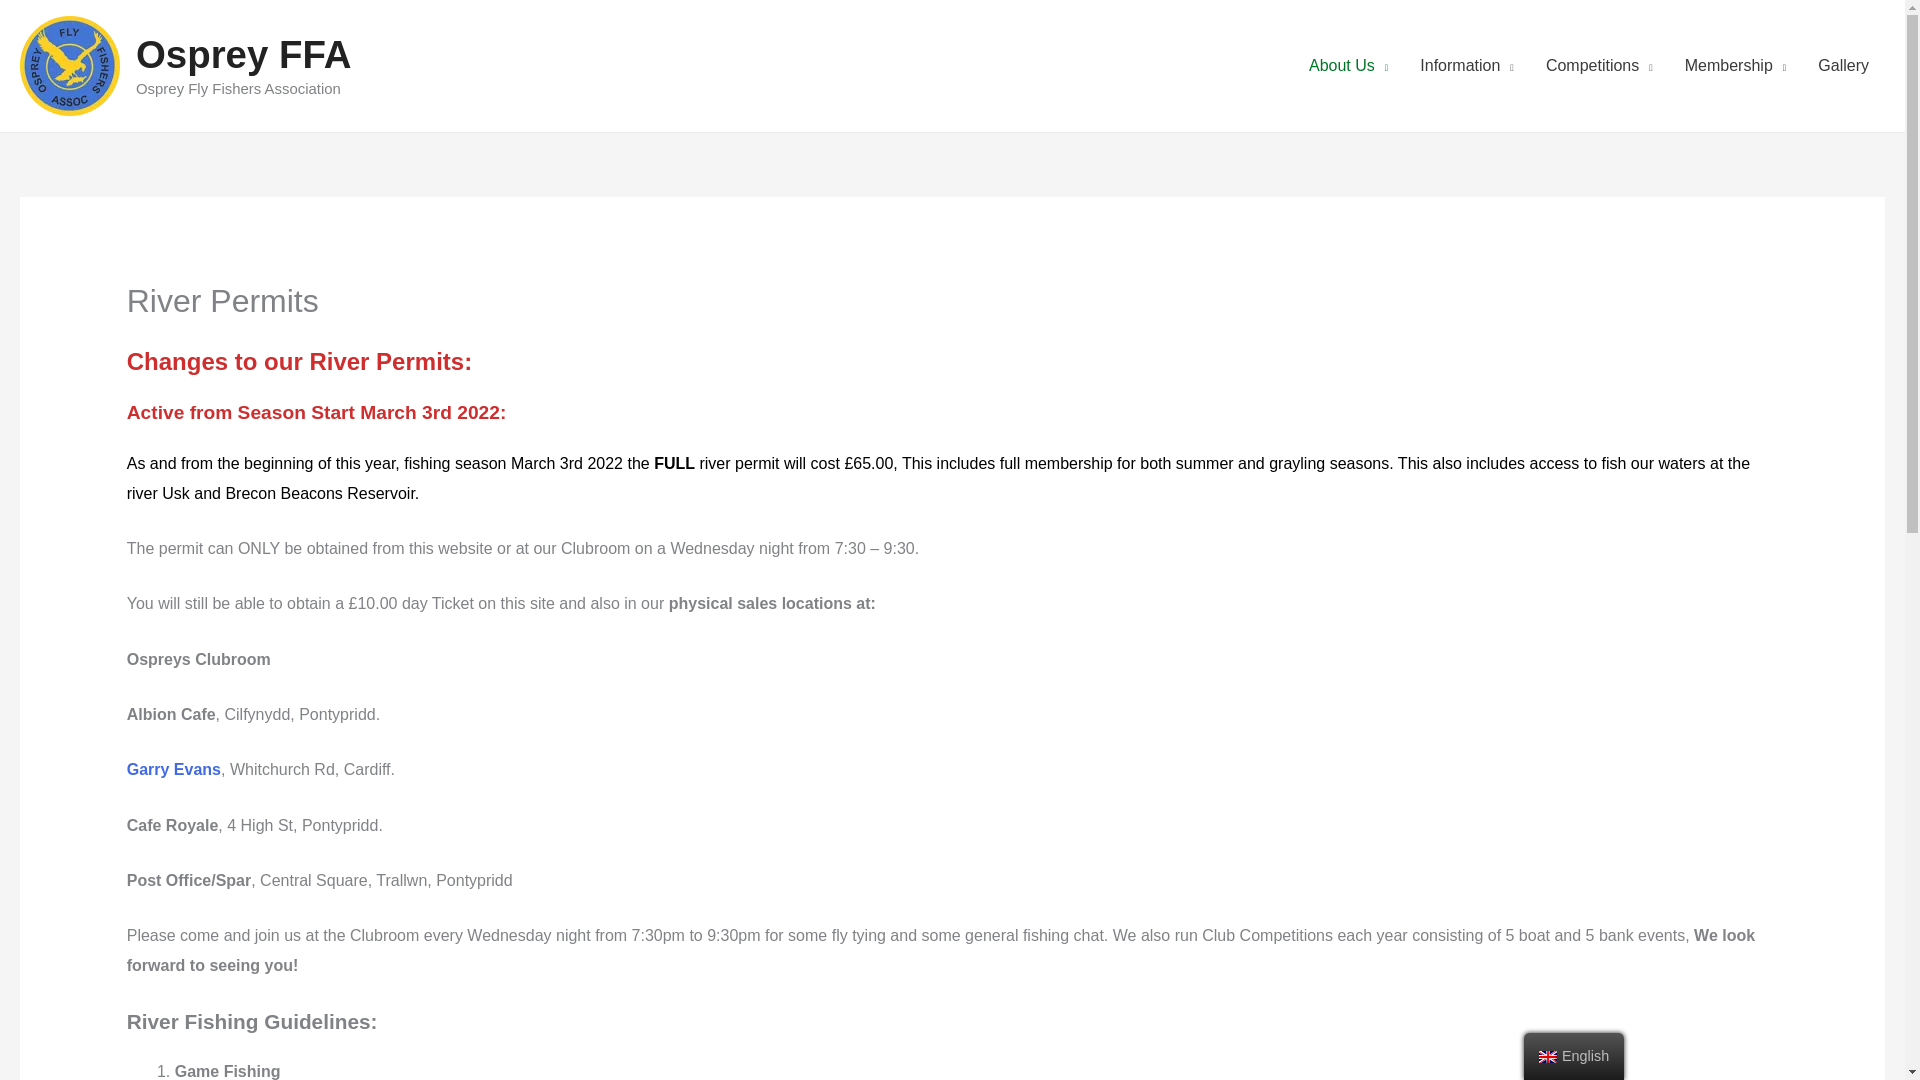 The image size is (1920, 1080). Describe the element at coordinates (1735, 66) in the screenshot. I see `Membership` at that location.